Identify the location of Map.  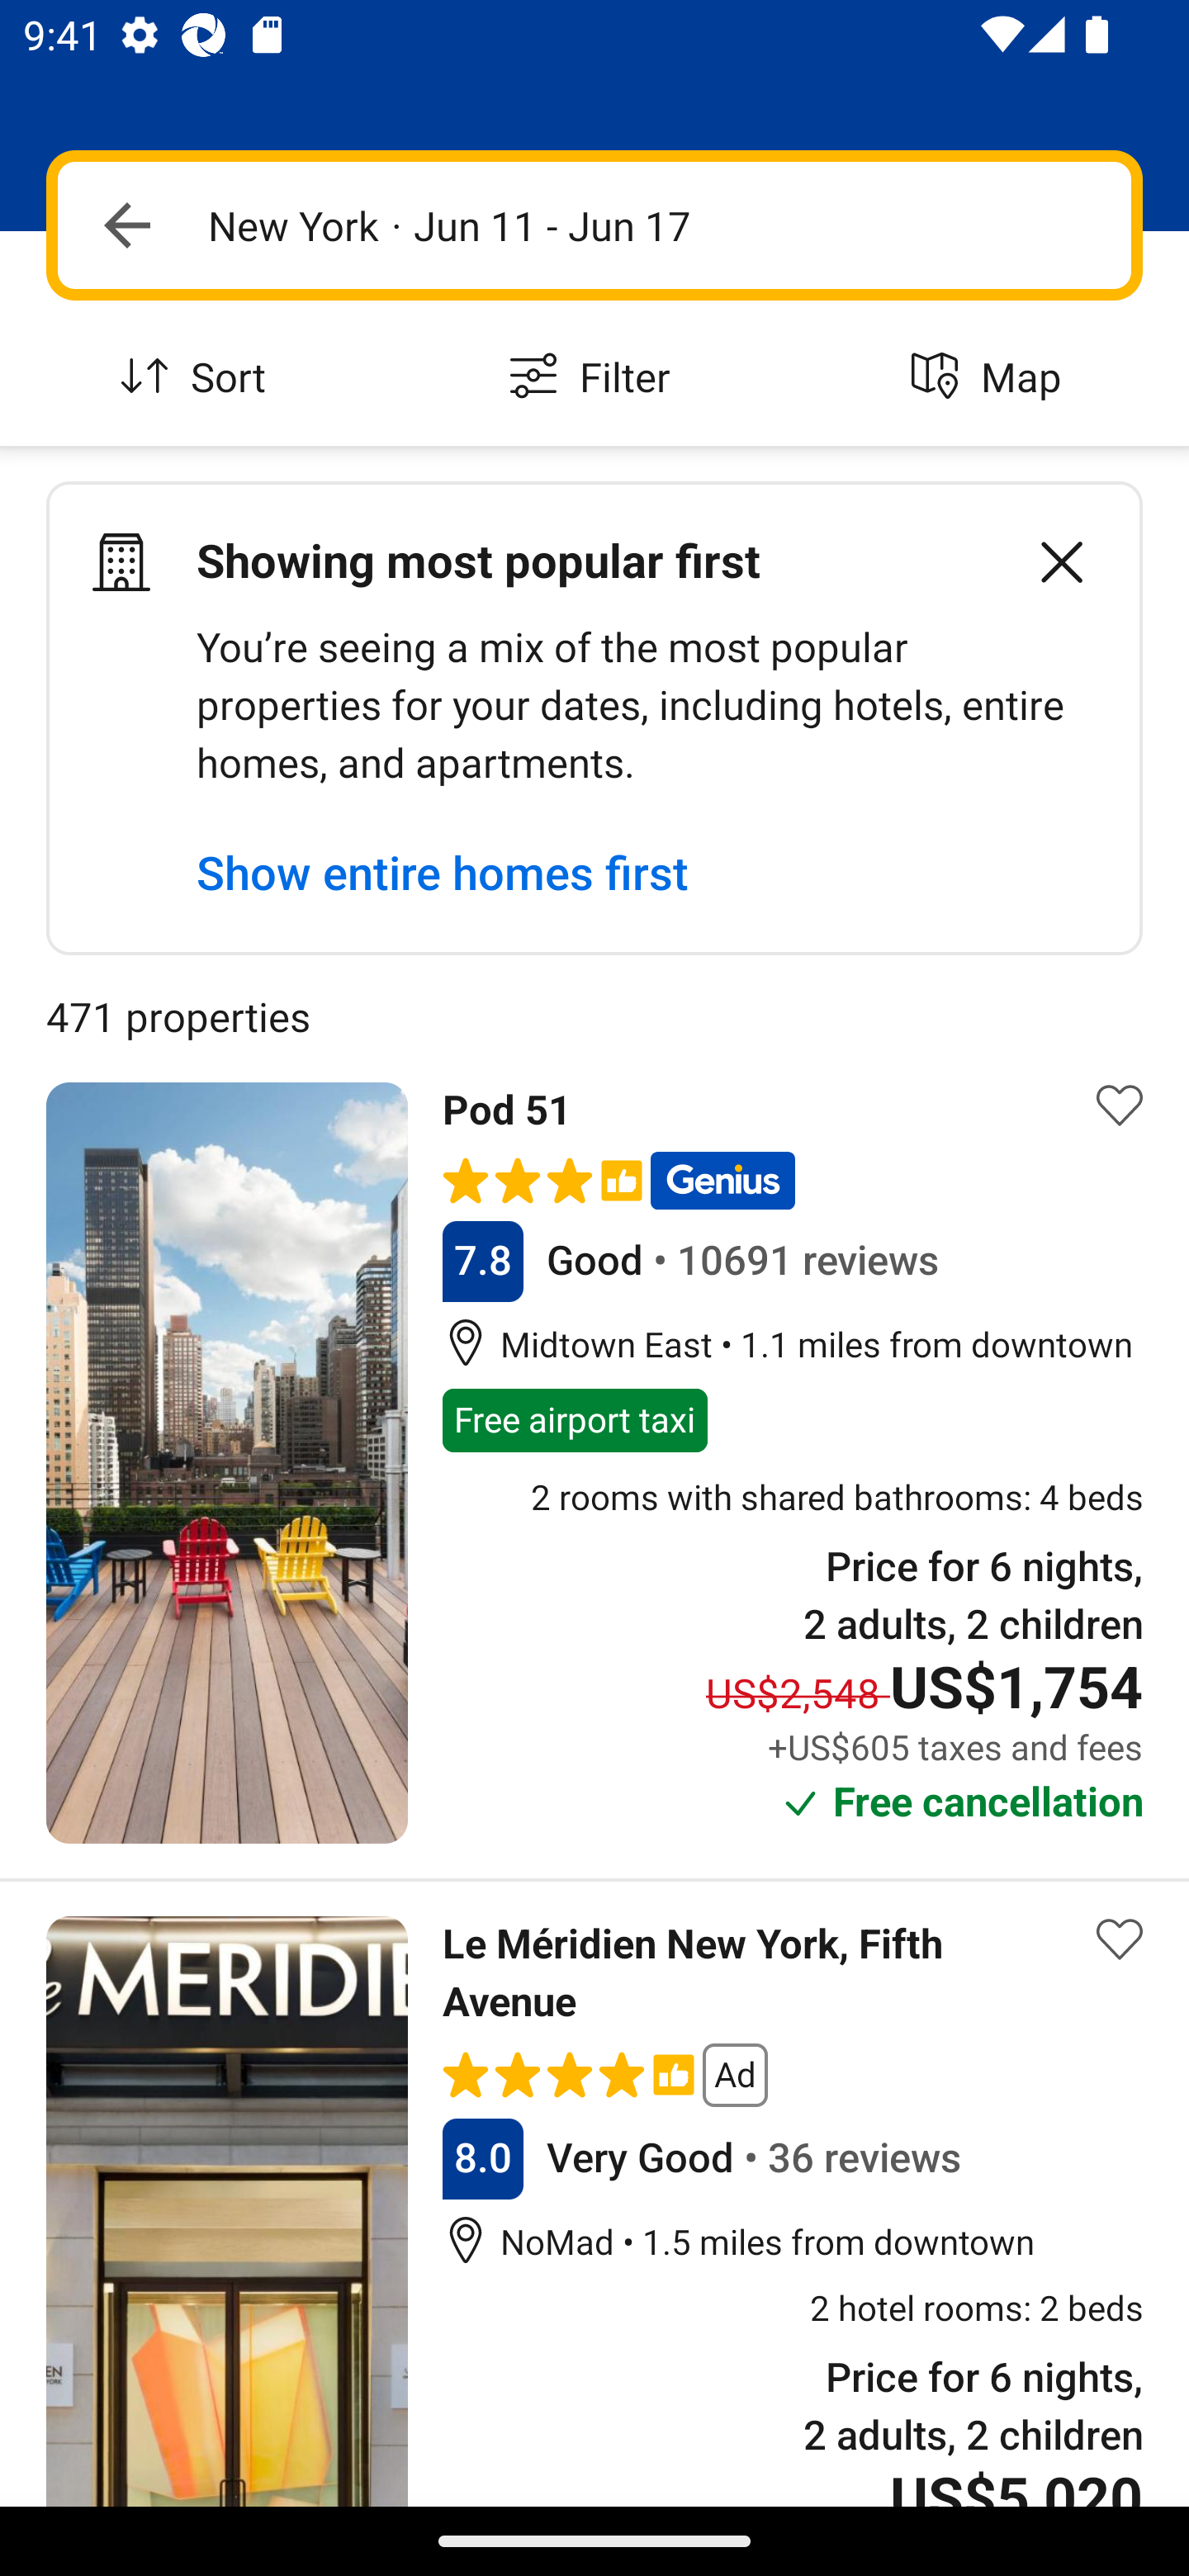
(991, 378).